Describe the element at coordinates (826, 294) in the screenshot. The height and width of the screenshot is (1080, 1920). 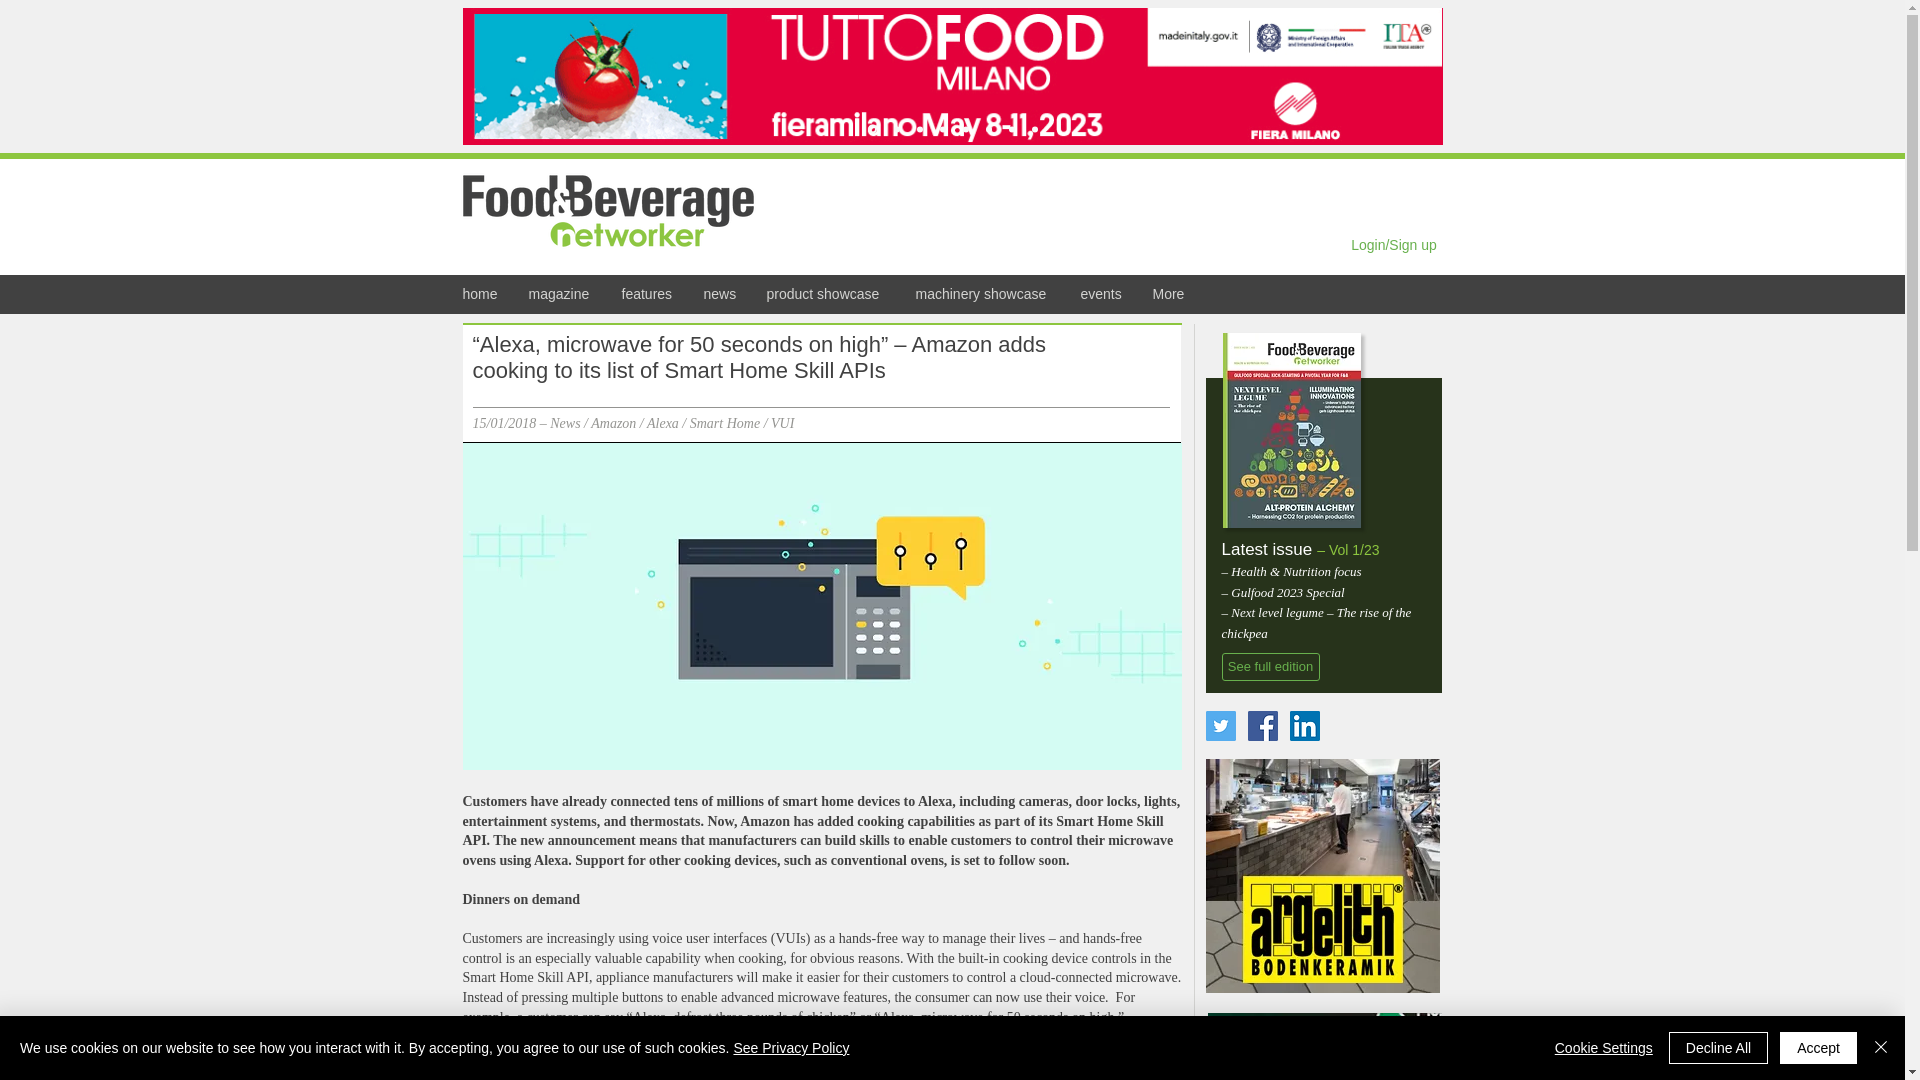
I see `product showcase` at that location.